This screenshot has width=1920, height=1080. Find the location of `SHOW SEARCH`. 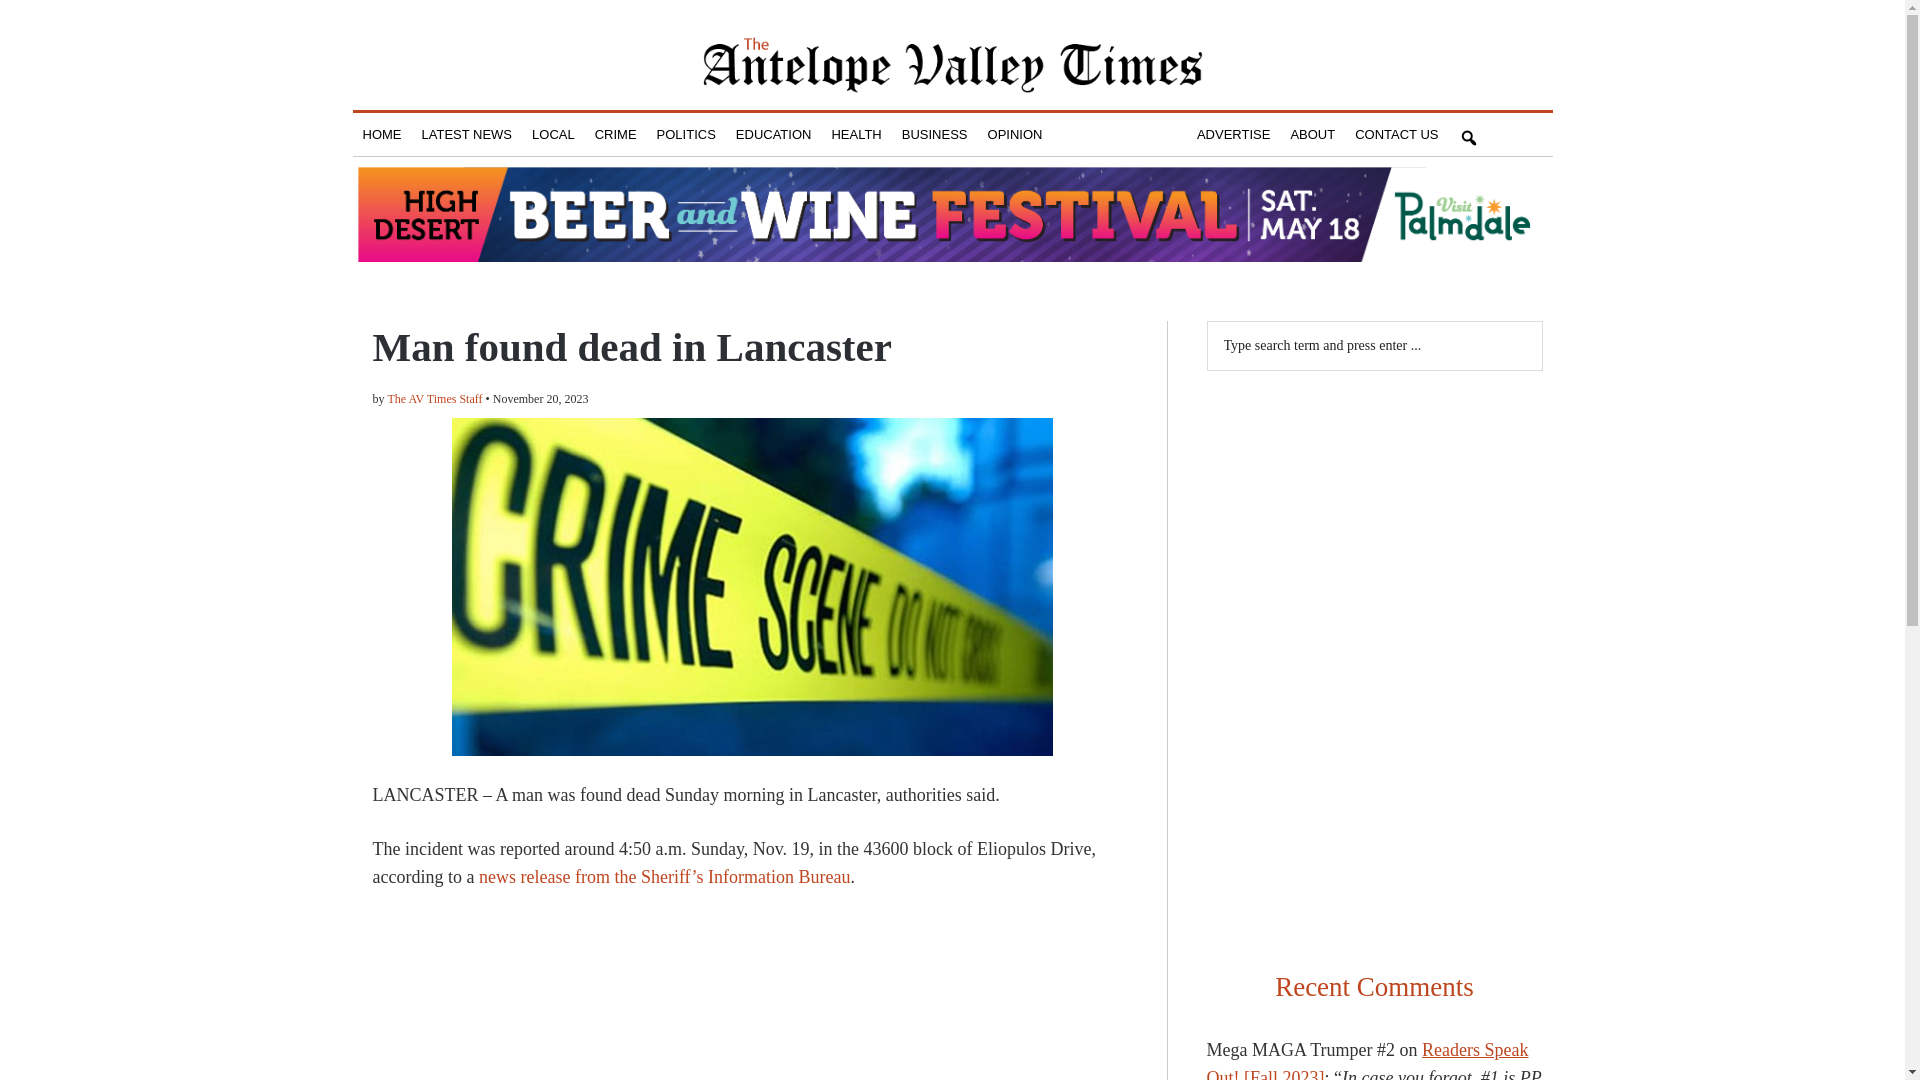

SHOW SEARCH is located at coordinates (1468, 134).